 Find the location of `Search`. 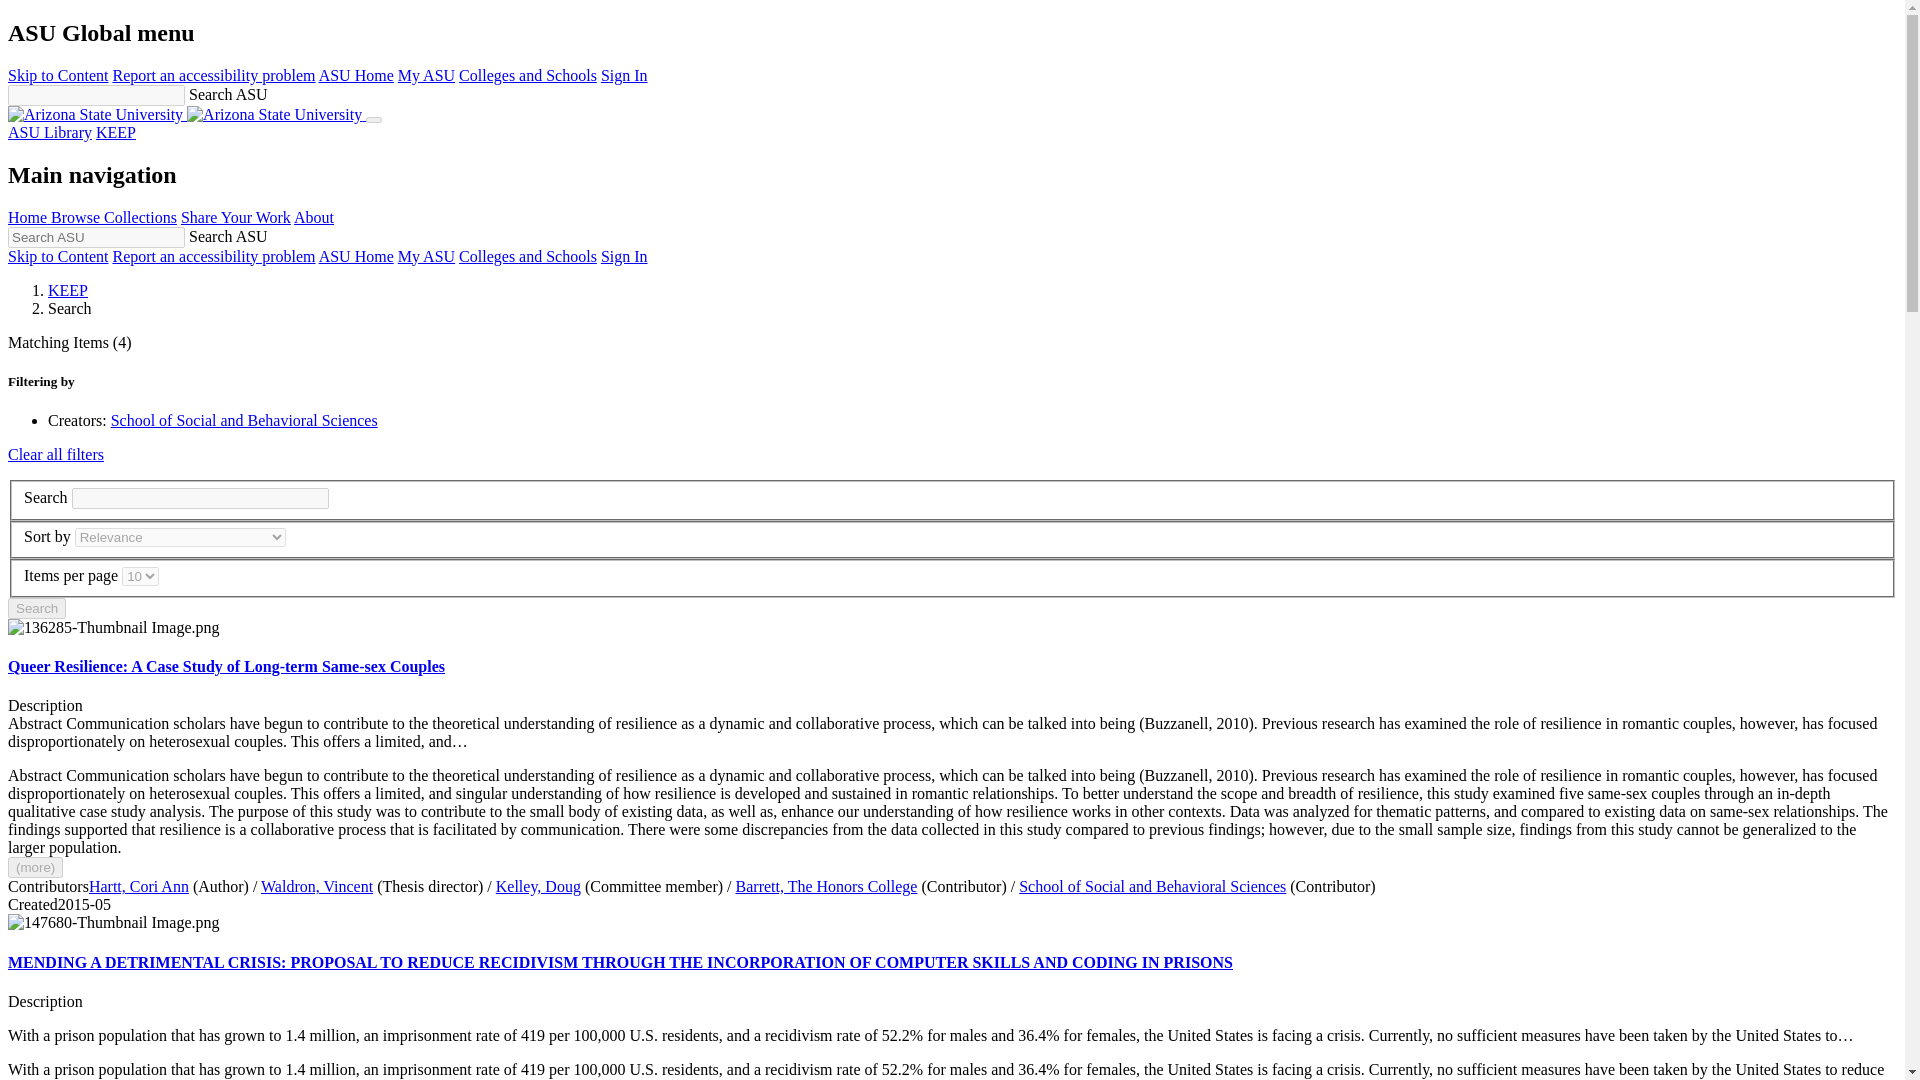

Search is located at coordinates (36, 608).